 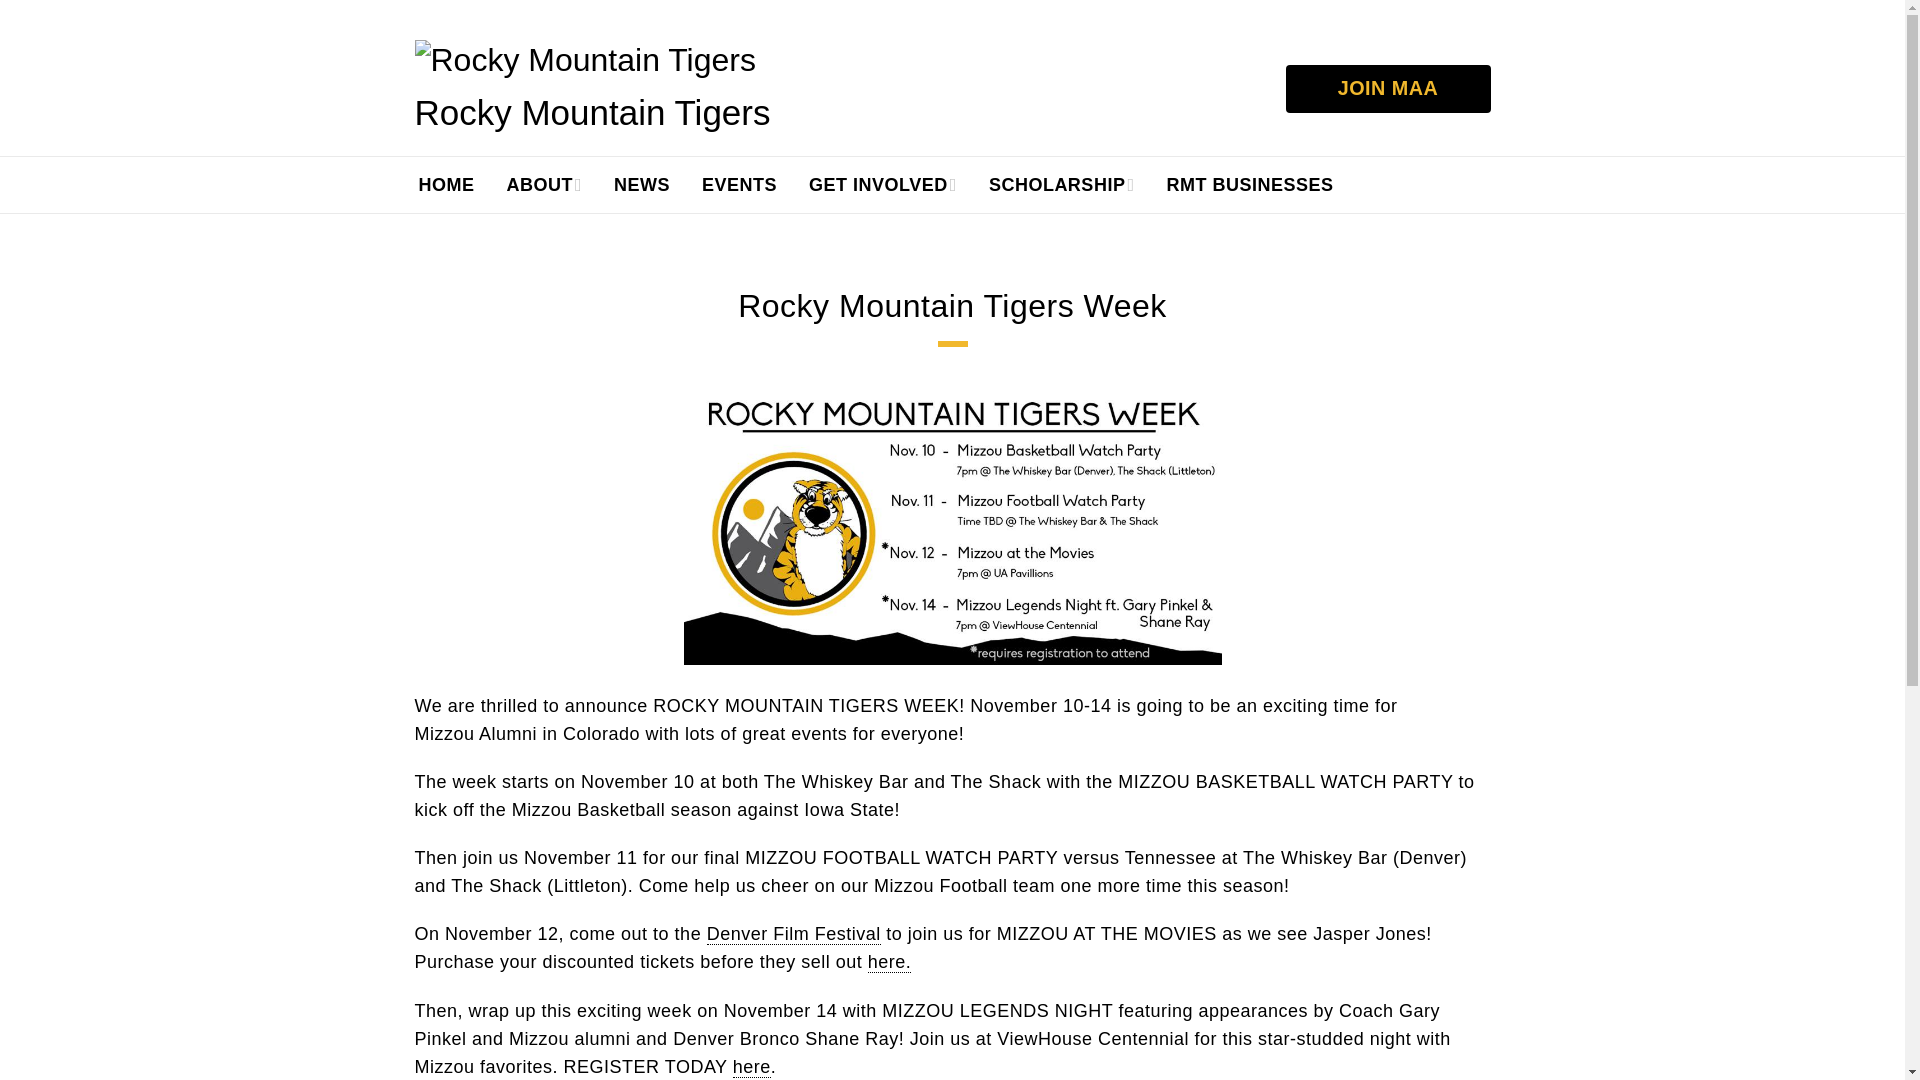 What do you see at coordinates (584, 60) in the screenshot?
I see `Rocky Mountain Tigers` at bounding box center [584, 60].